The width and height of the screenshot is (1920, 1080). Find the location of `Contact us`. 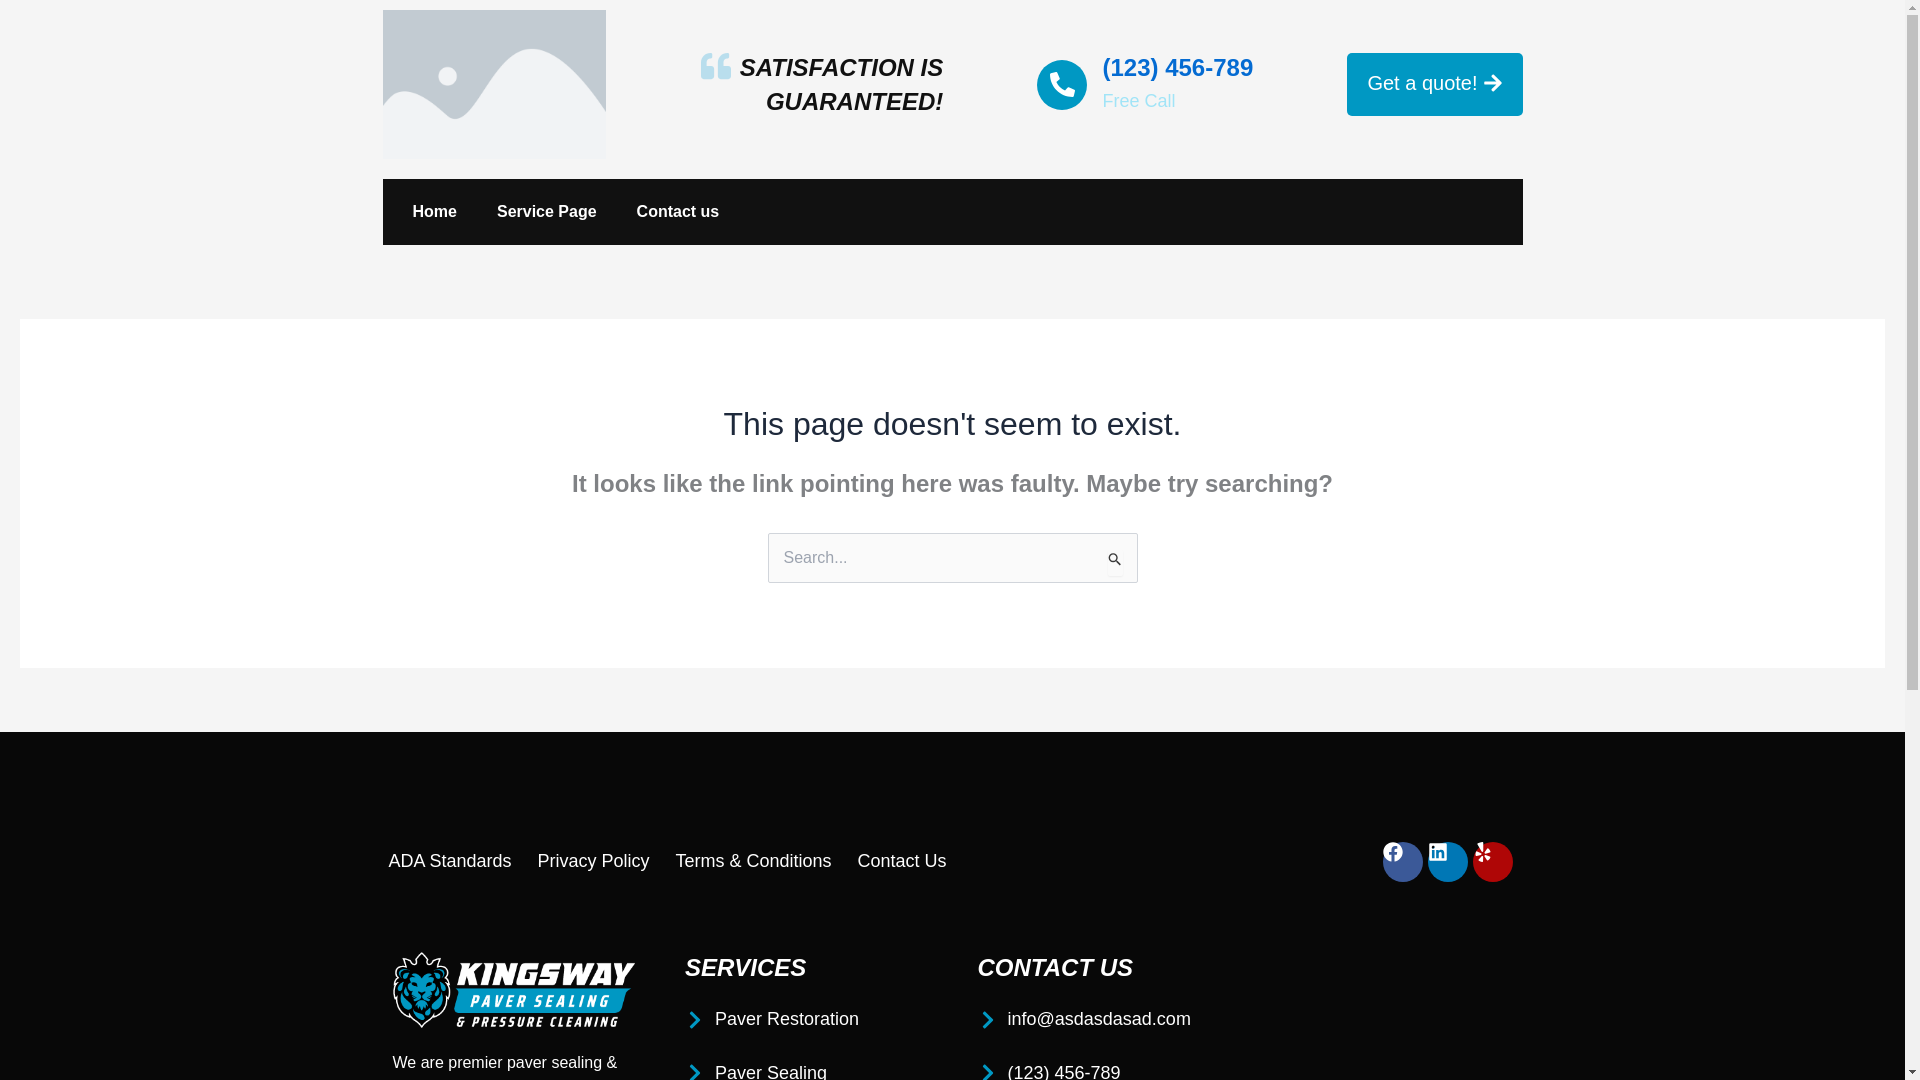

Contact us is located at coordinates (678, 212).